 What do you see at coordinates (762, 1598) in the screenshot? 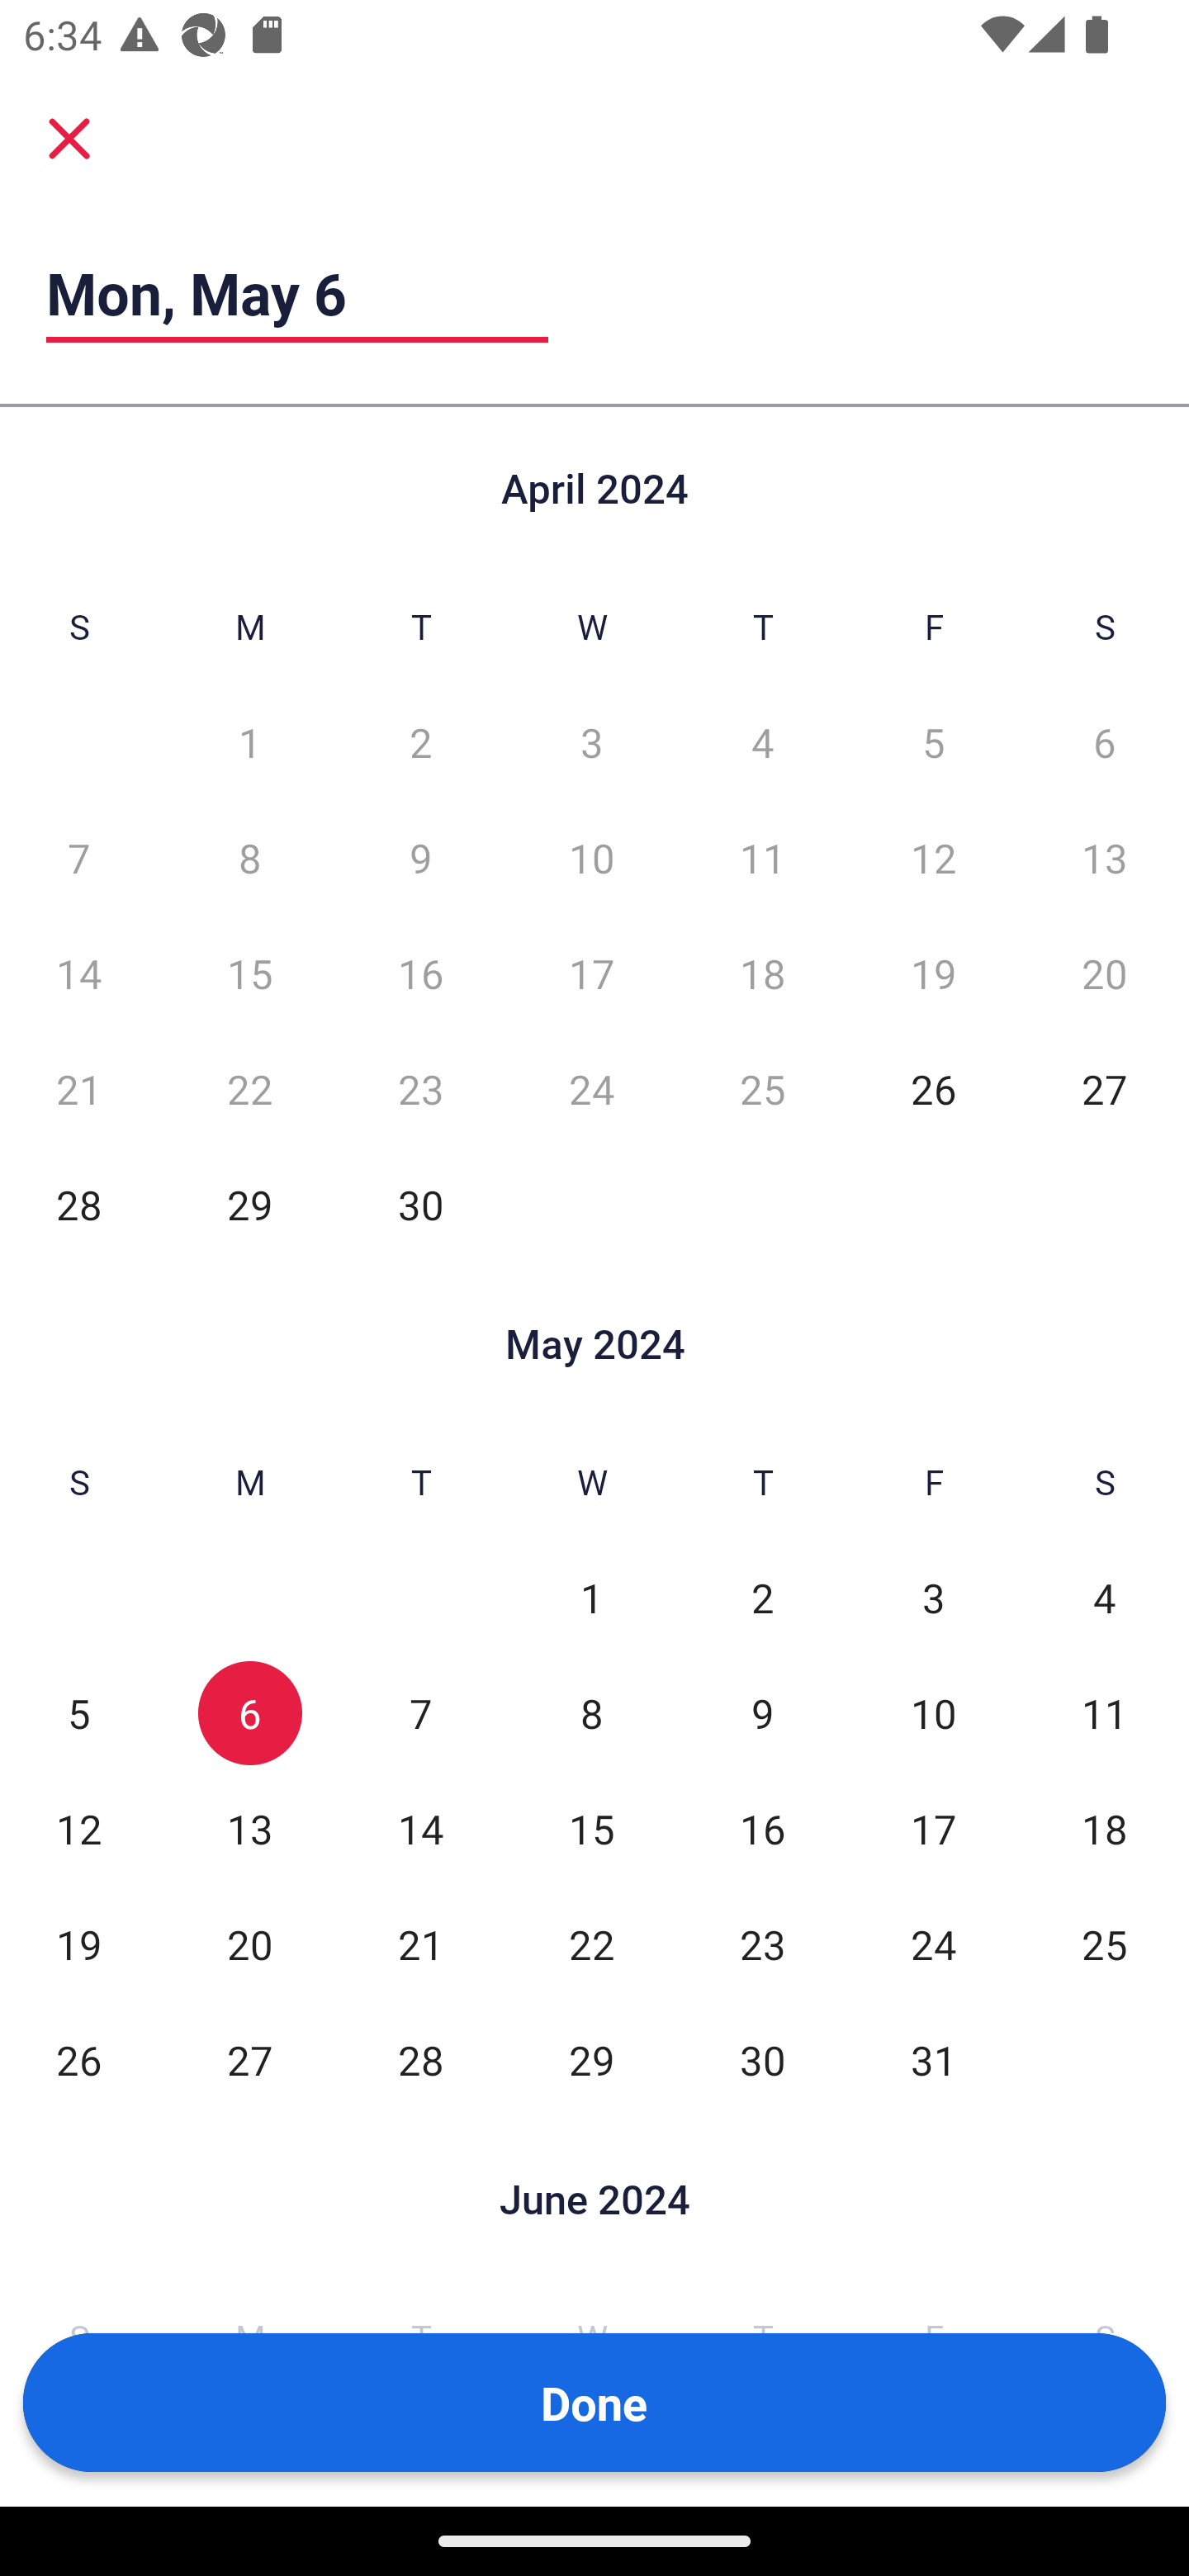
I see `2 Thu, May 2, Not Selected` at bounding box center [762, 1598].